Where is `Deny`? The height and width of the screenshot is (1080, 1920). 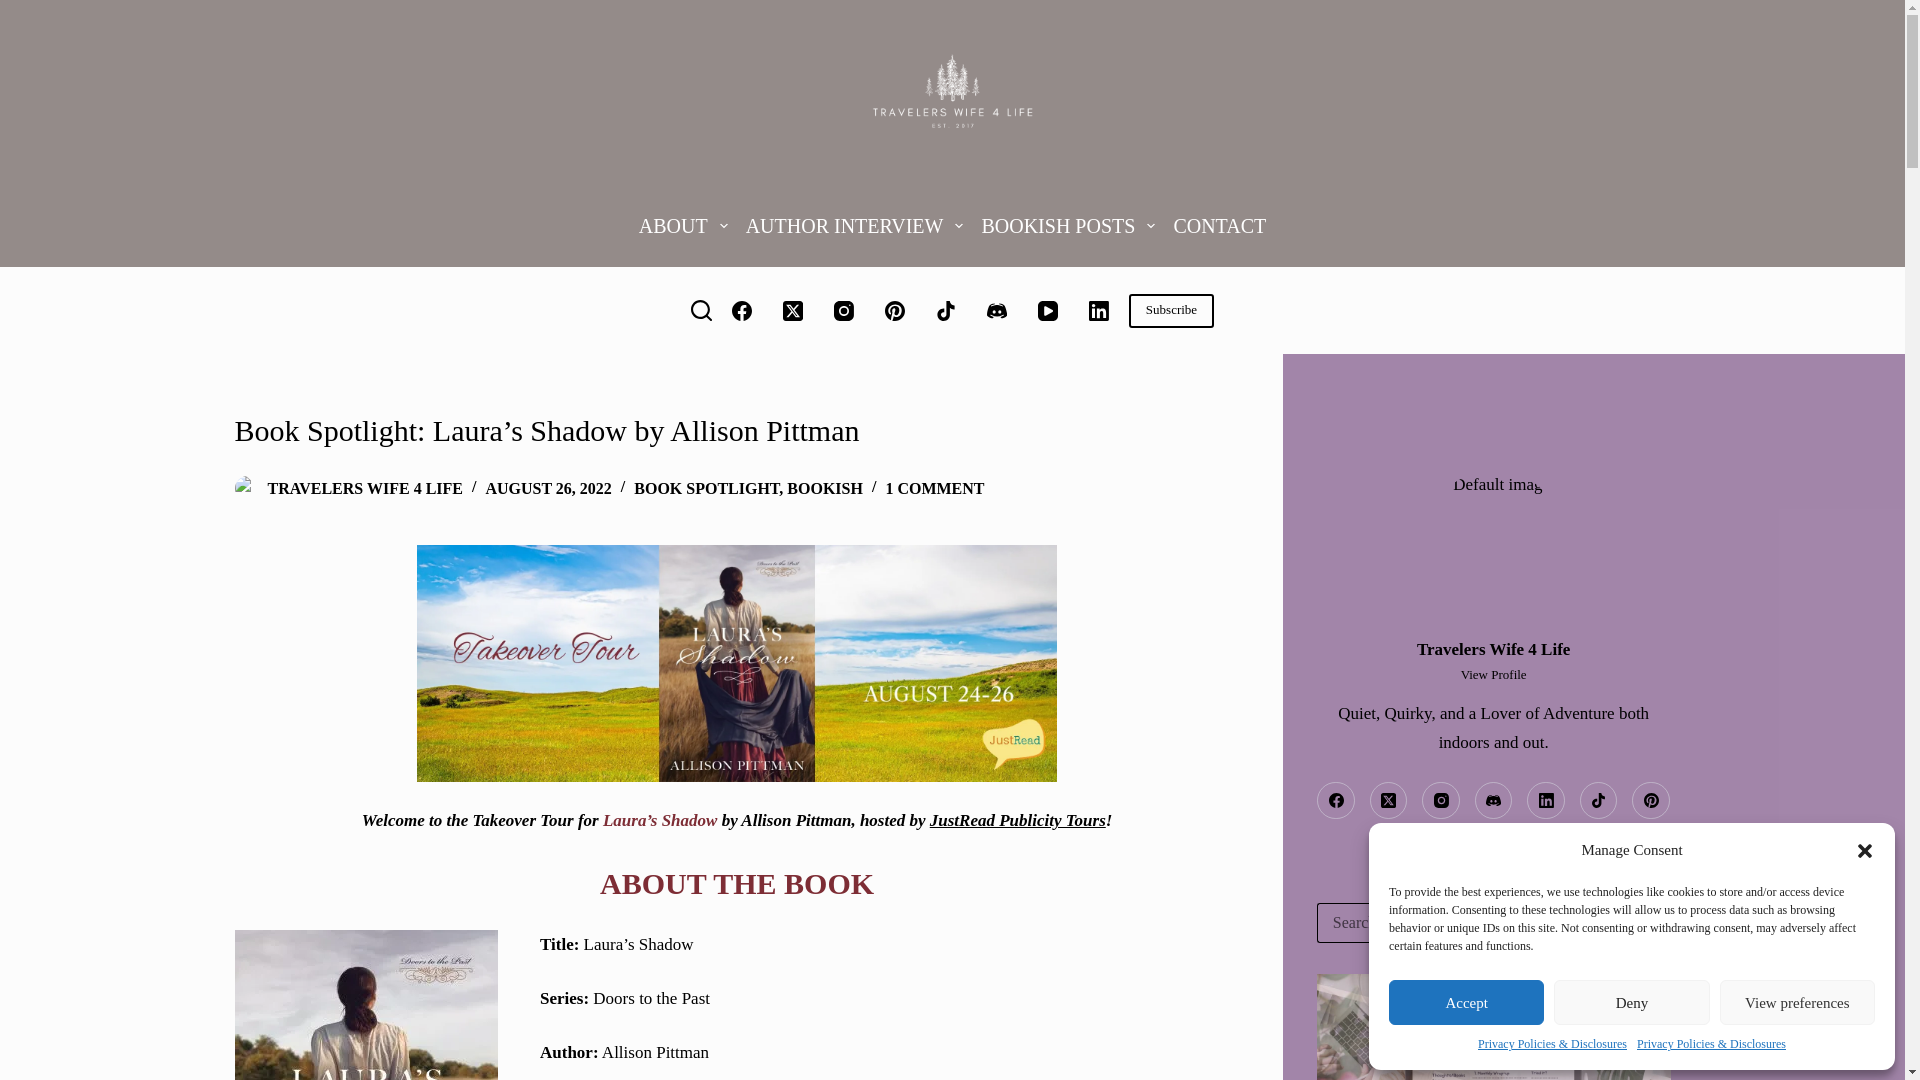 Deny is located at coordinates (1630, 1002).